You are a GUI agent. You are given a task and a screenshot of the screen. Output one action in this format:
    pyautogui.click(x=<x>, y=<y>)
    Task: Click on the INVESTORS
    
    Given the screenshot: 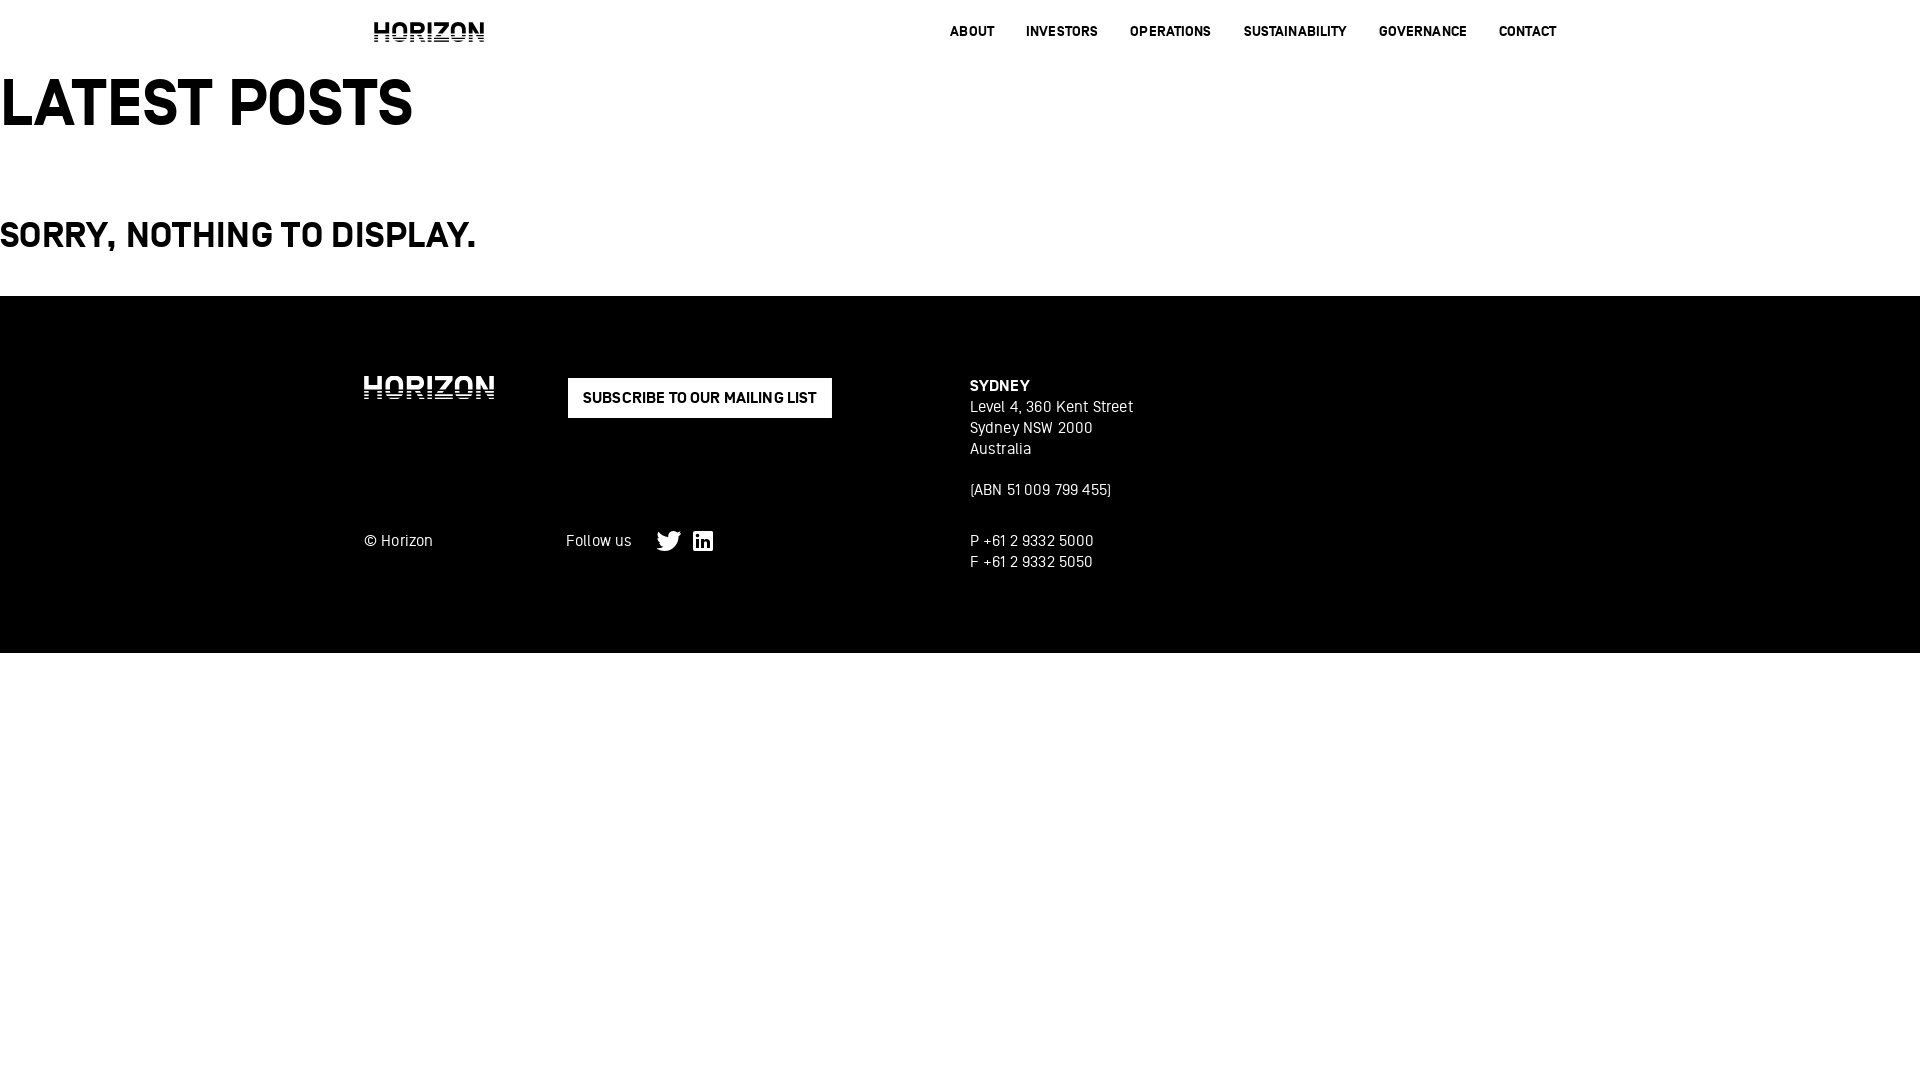 What is the action you would take?
    pyautogui.click(x=1062, y=32)
    